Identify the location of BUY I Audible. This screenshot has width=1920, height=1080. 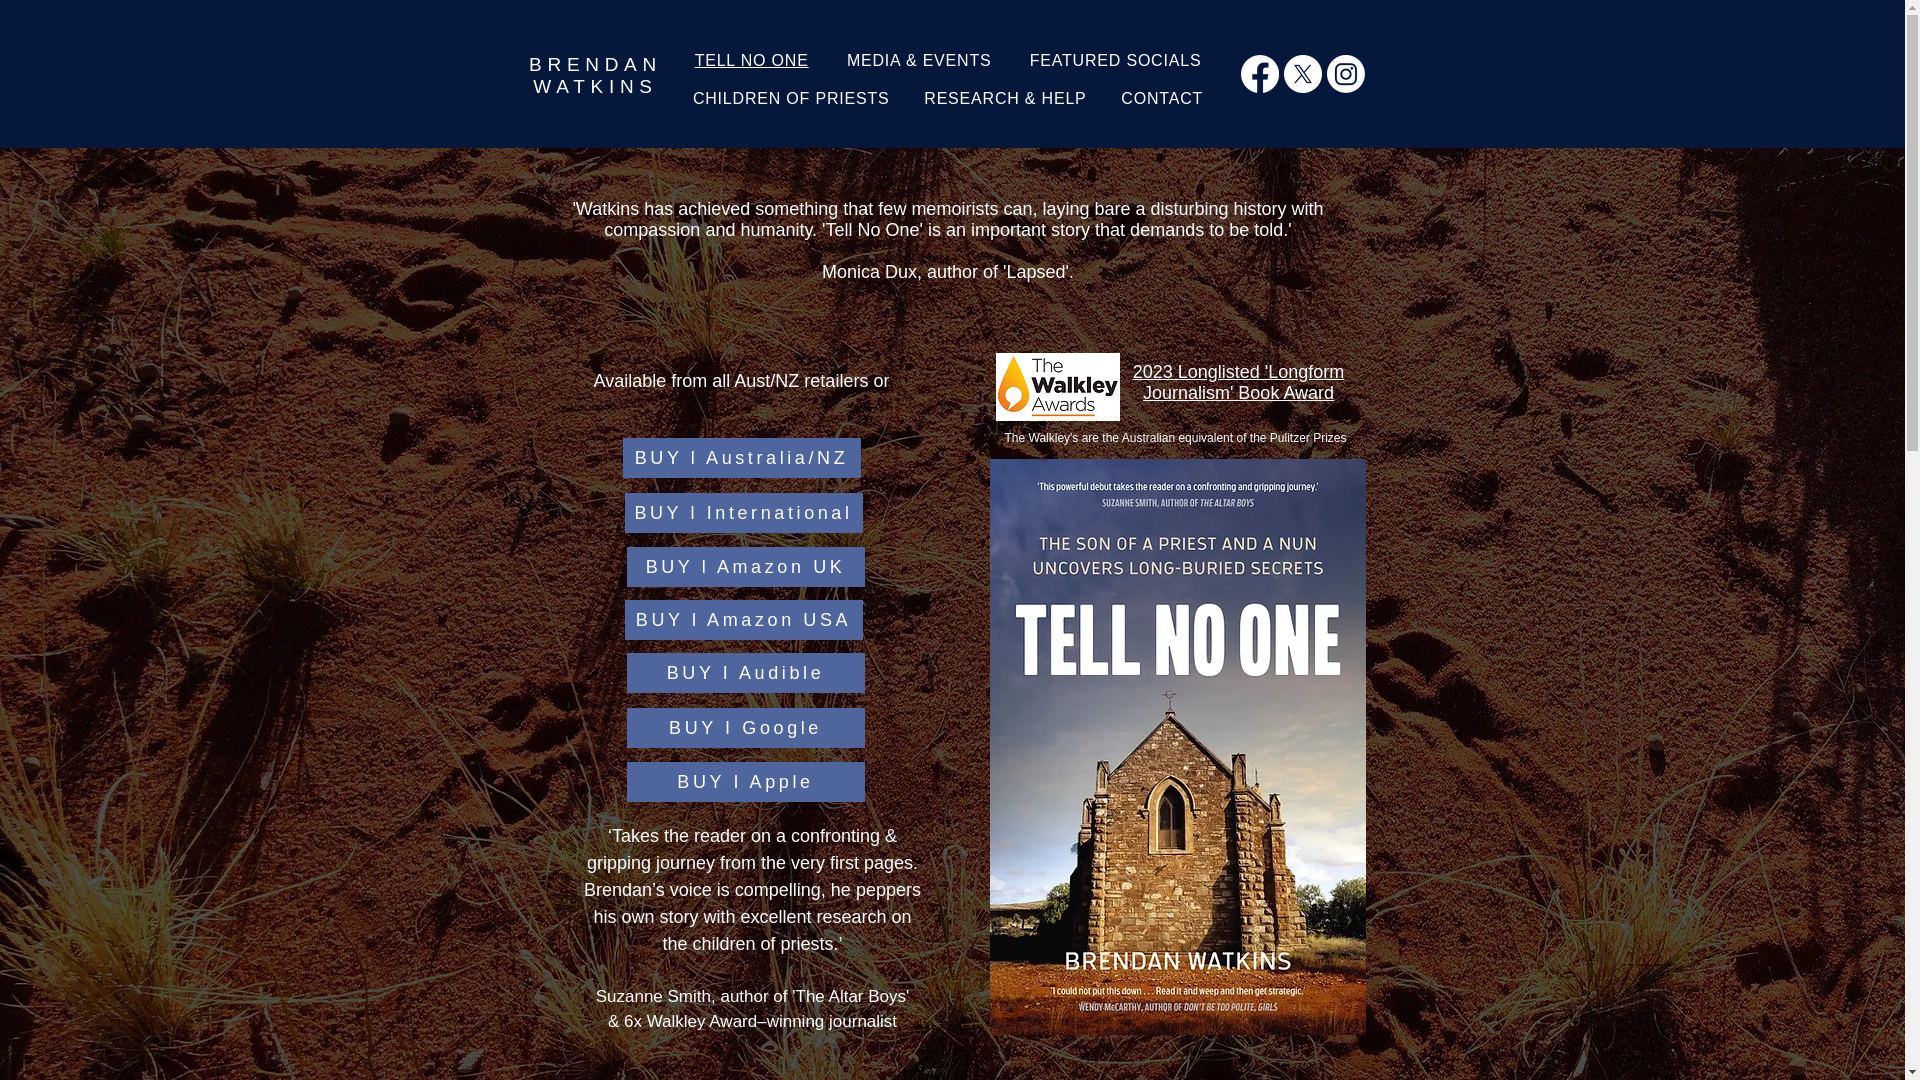
(744, 673).